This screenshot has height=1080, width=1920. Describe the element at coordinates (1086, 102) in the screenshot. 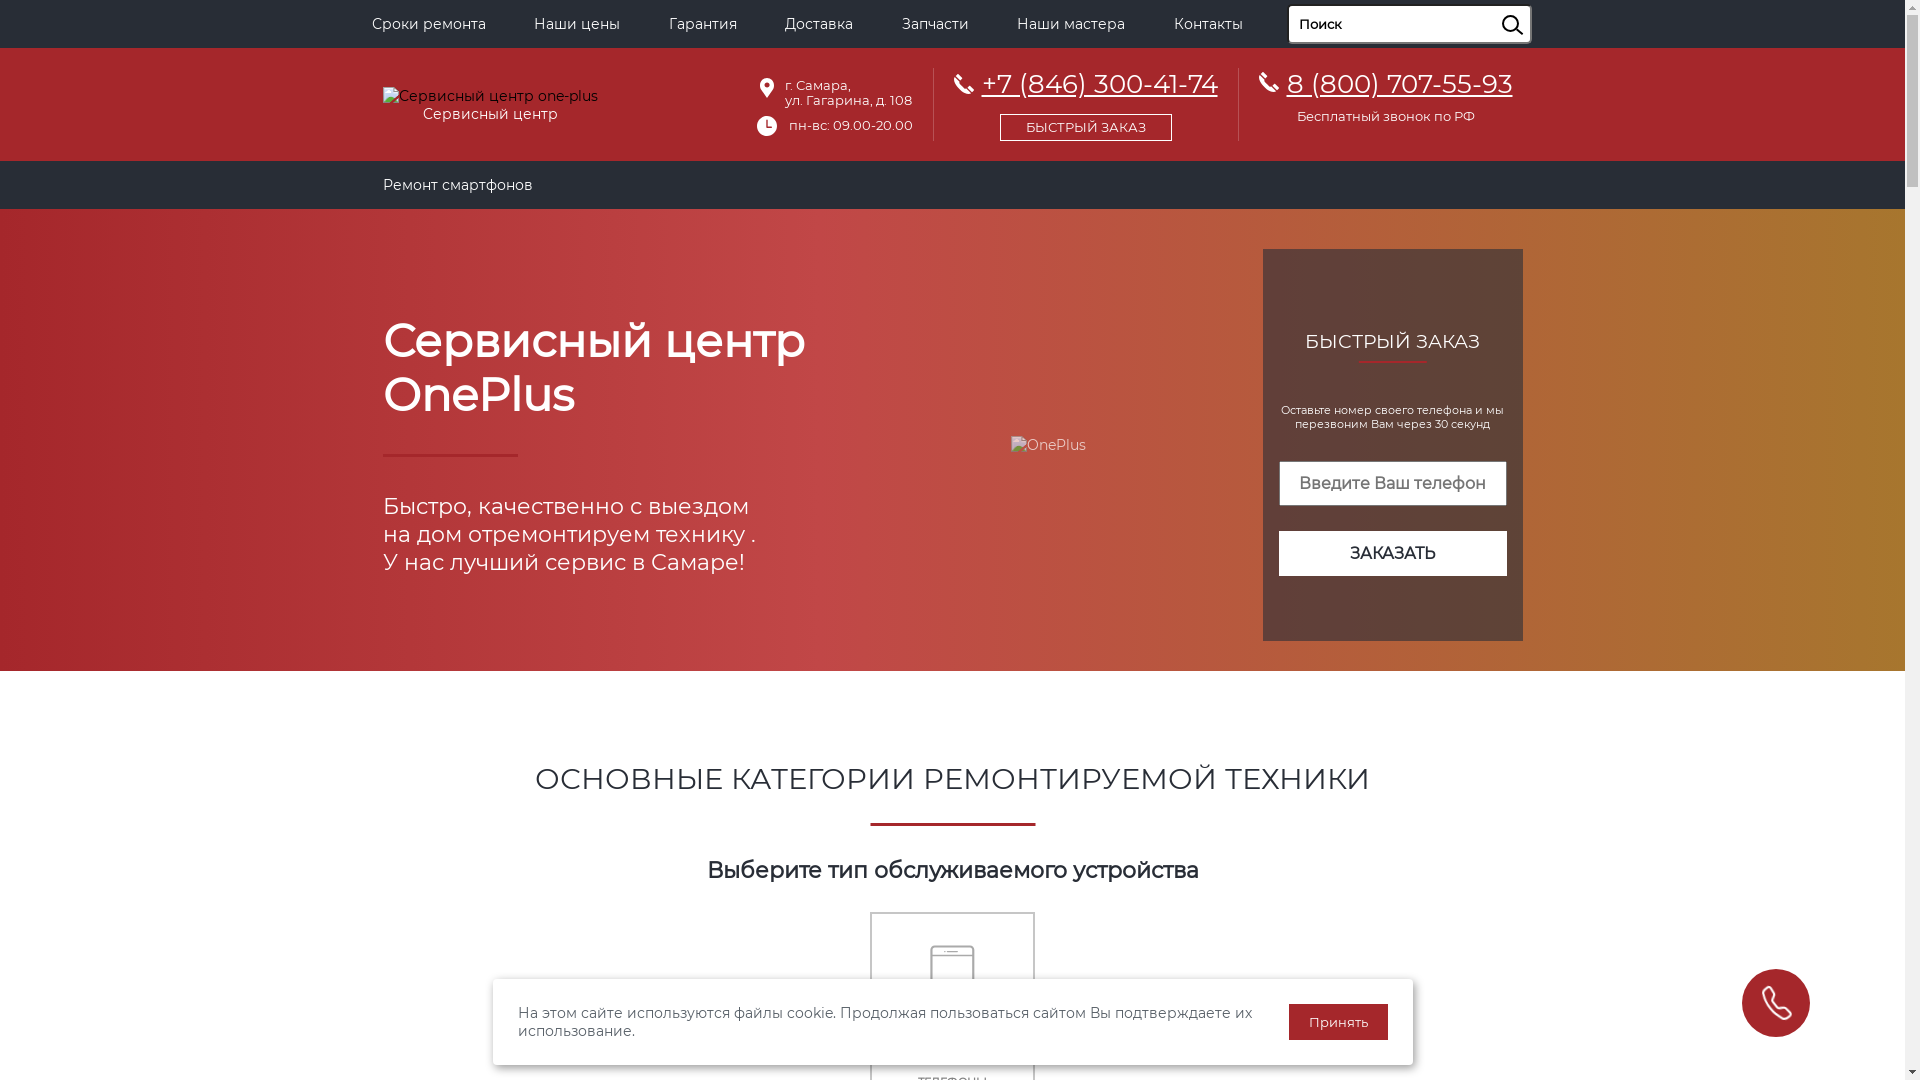

I see `+7 (846) 300-41-74` at that location.